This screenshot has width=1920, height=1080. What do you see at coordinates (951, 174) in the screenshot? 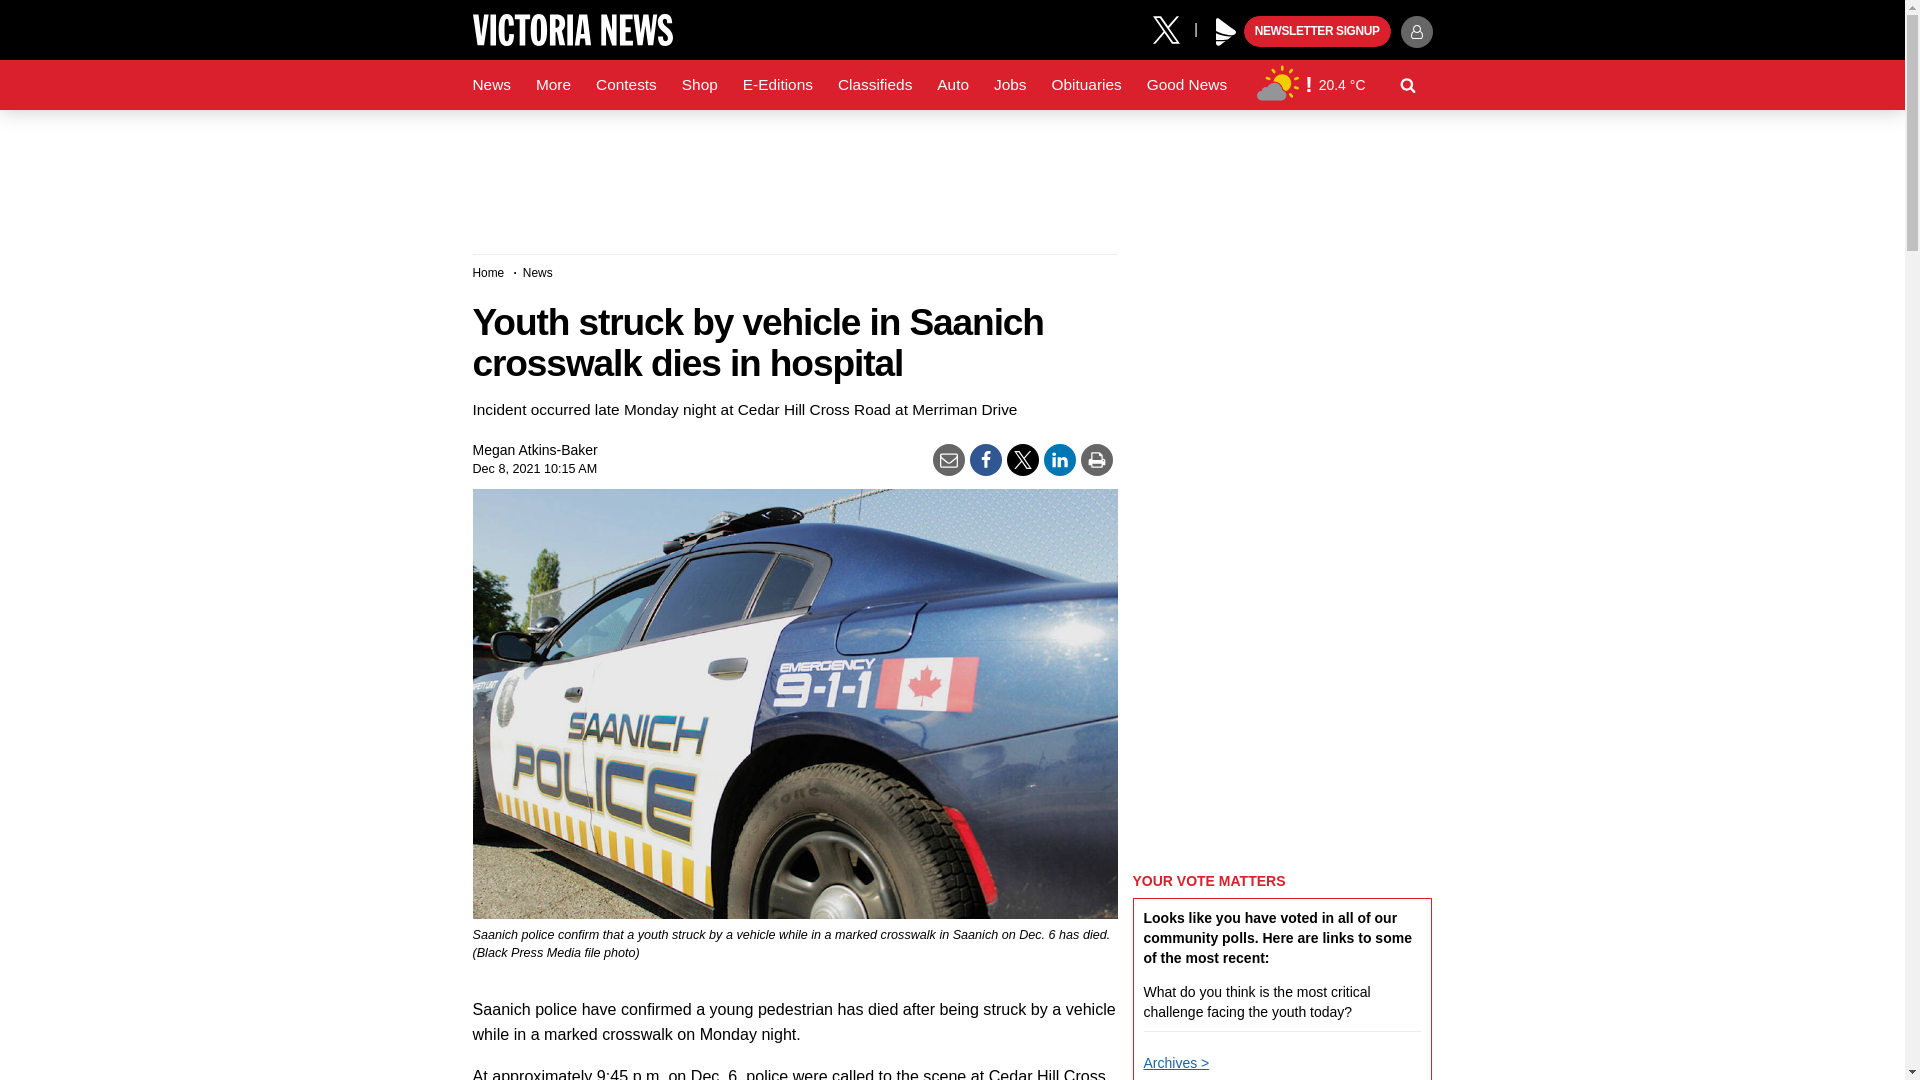
I see `3rd party ad content` at bounding box center [951, 174].